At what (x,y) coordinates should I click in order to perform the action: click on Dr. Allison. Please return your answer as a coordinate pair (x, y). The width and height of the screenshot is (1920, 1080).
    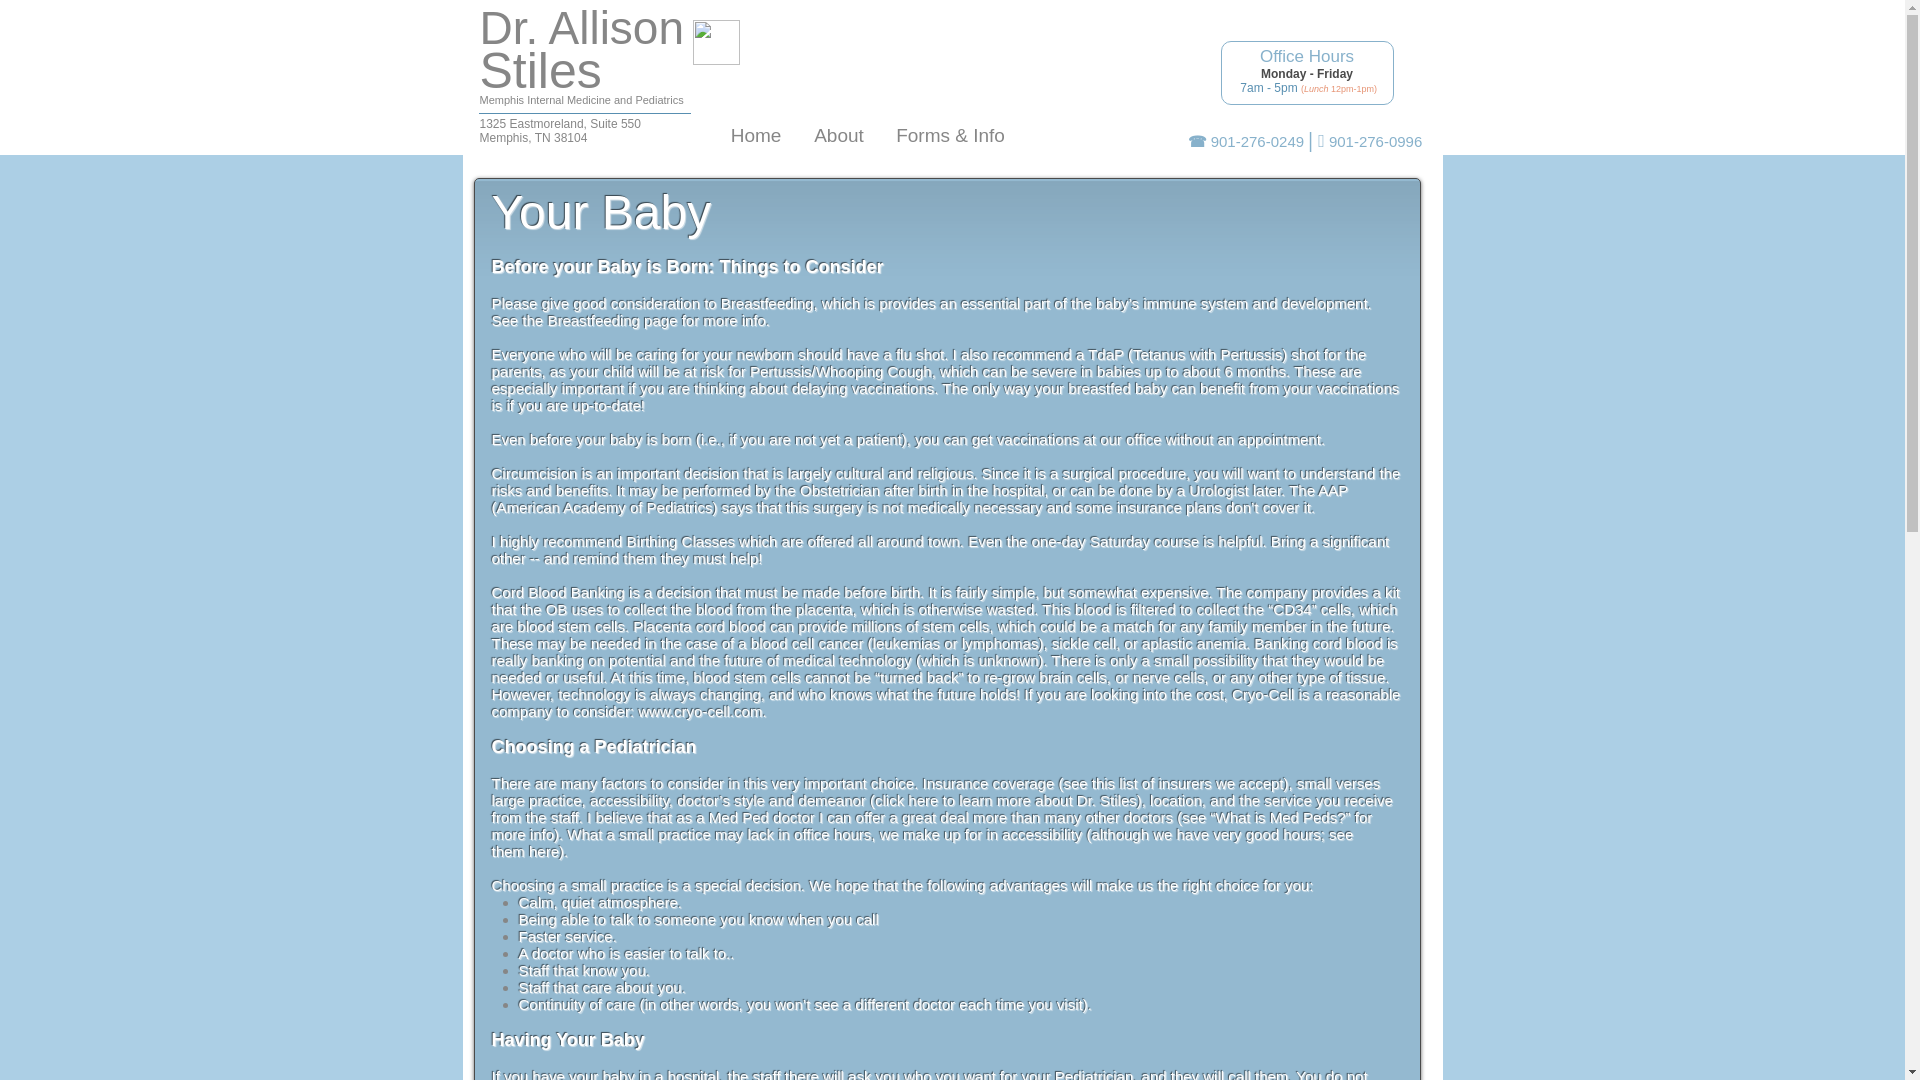
    Looking at the image, I should click on (560, 130).